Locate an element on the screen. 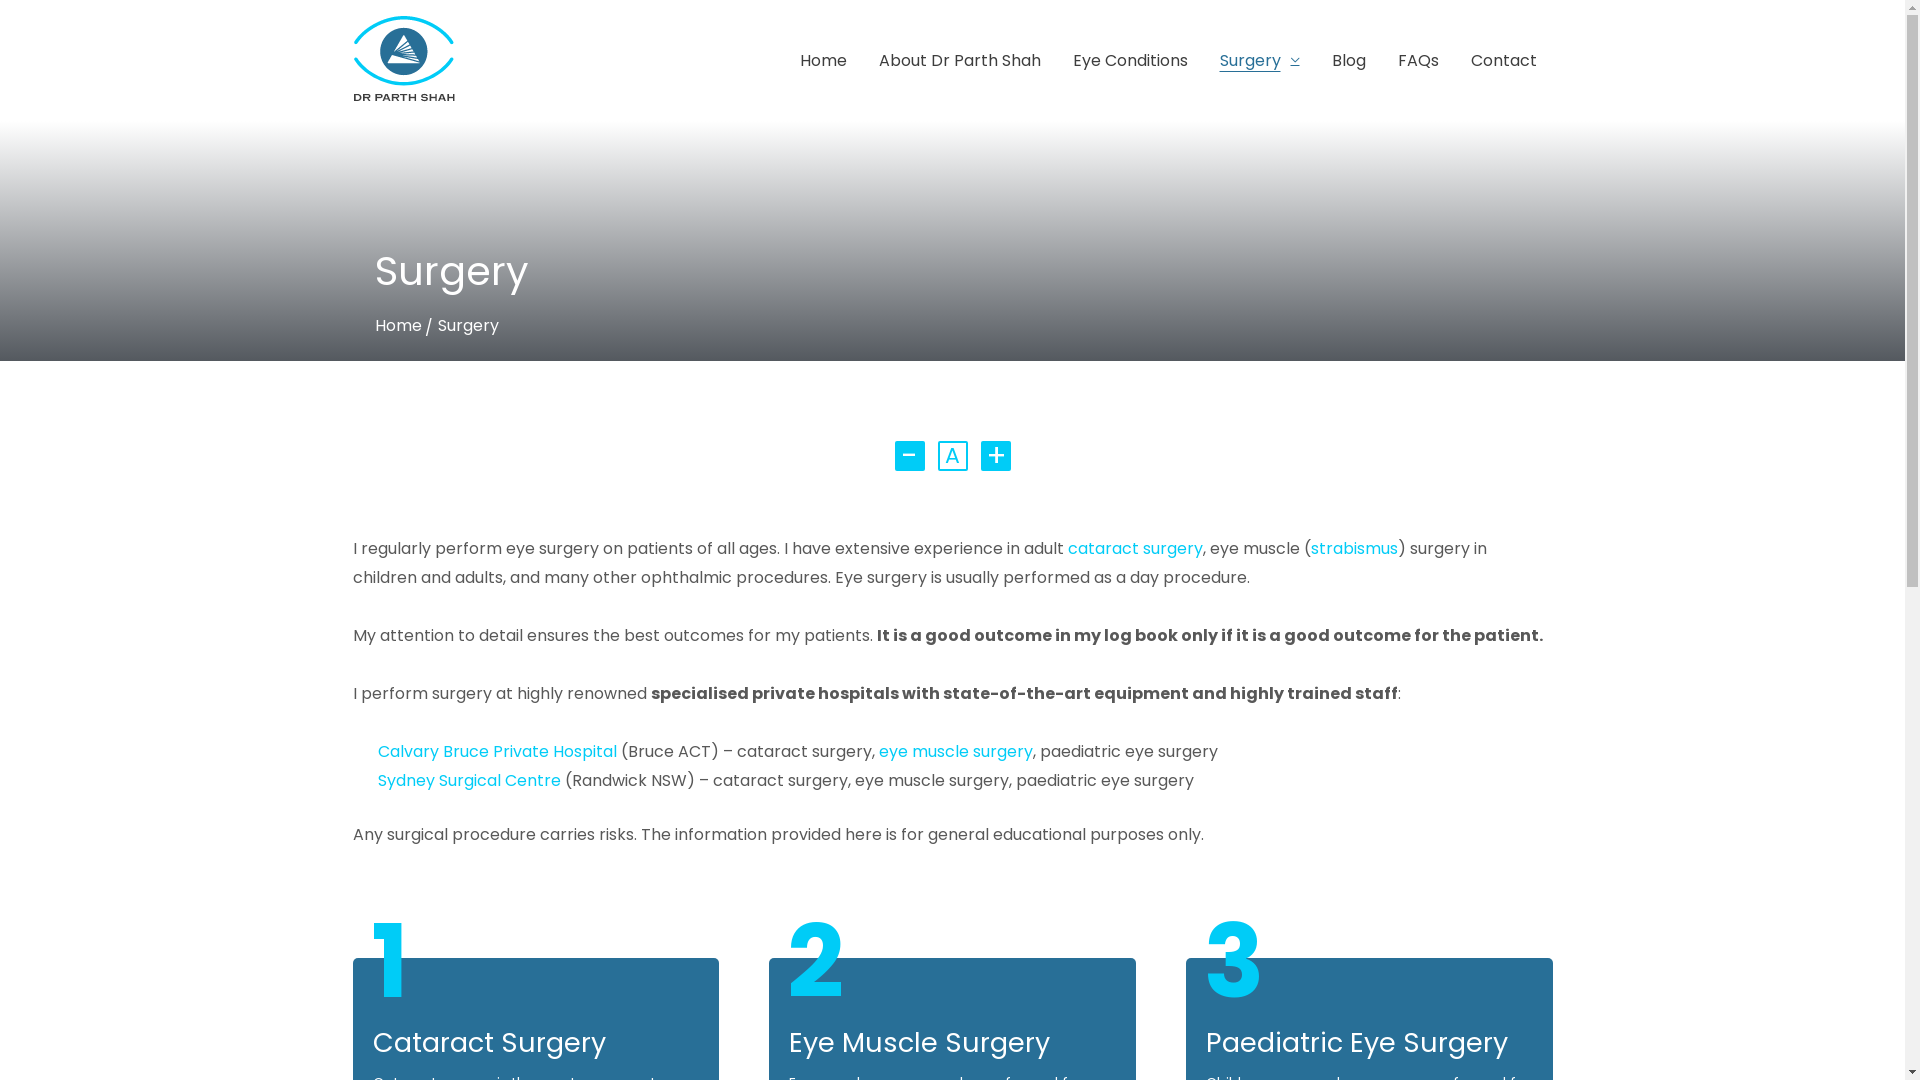 This screenshot has height=1080, width=1920. Eye Conditions is located at coordinates (1130, 60).